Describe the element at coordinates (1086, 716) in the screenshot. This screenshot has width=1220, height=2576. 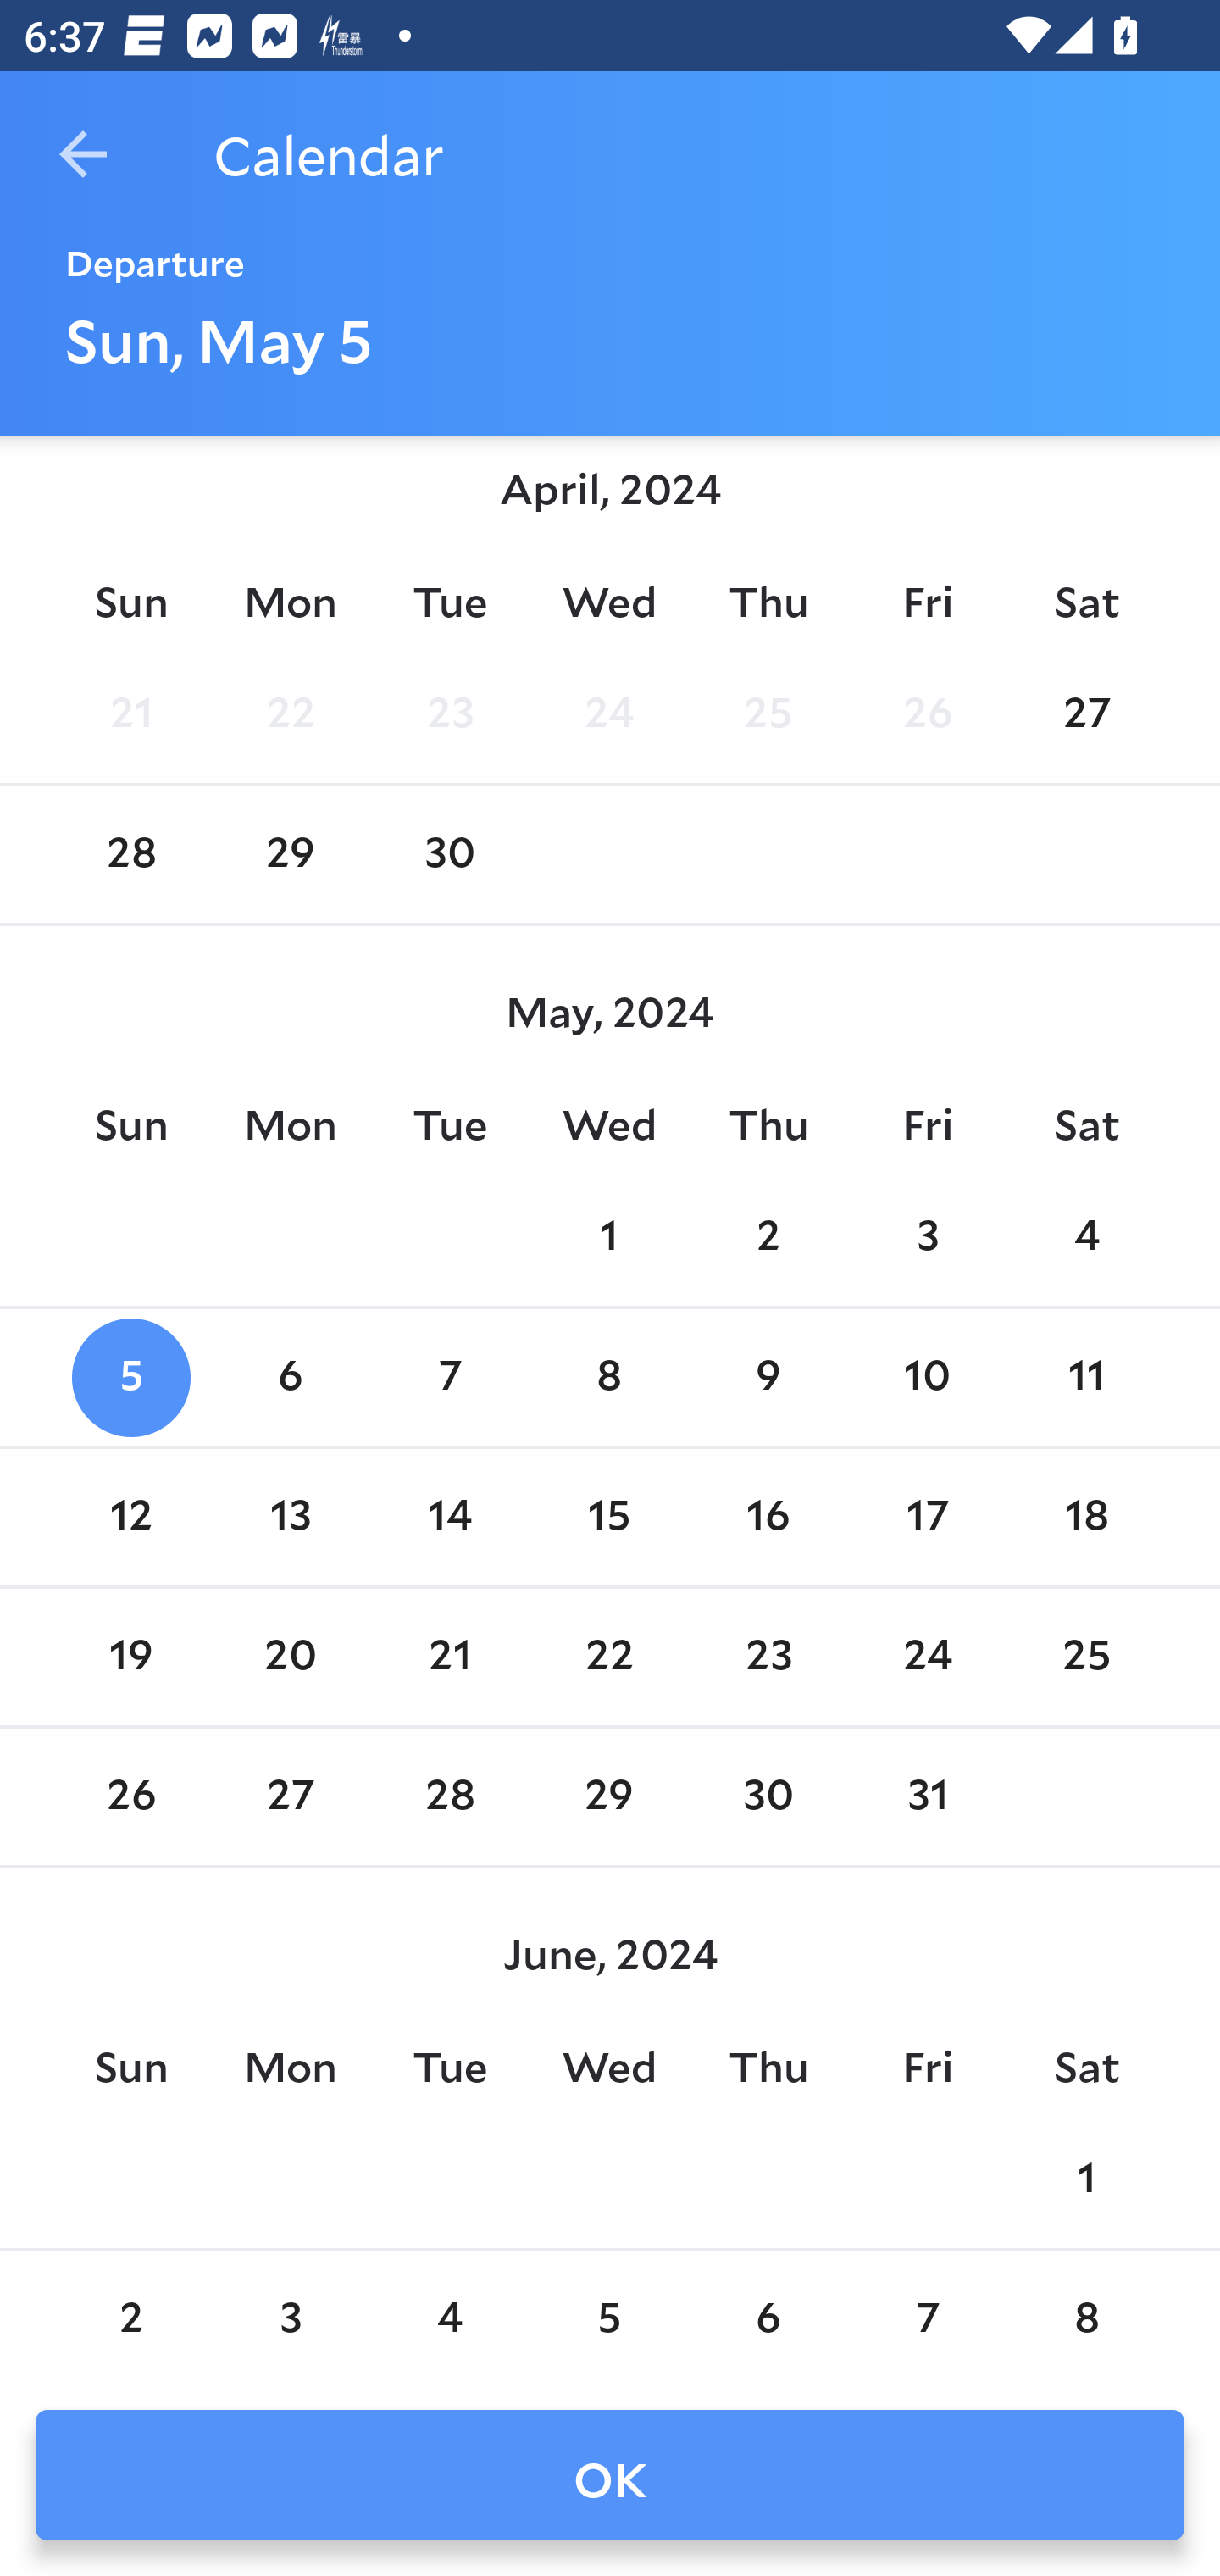
I see `27` at that location.